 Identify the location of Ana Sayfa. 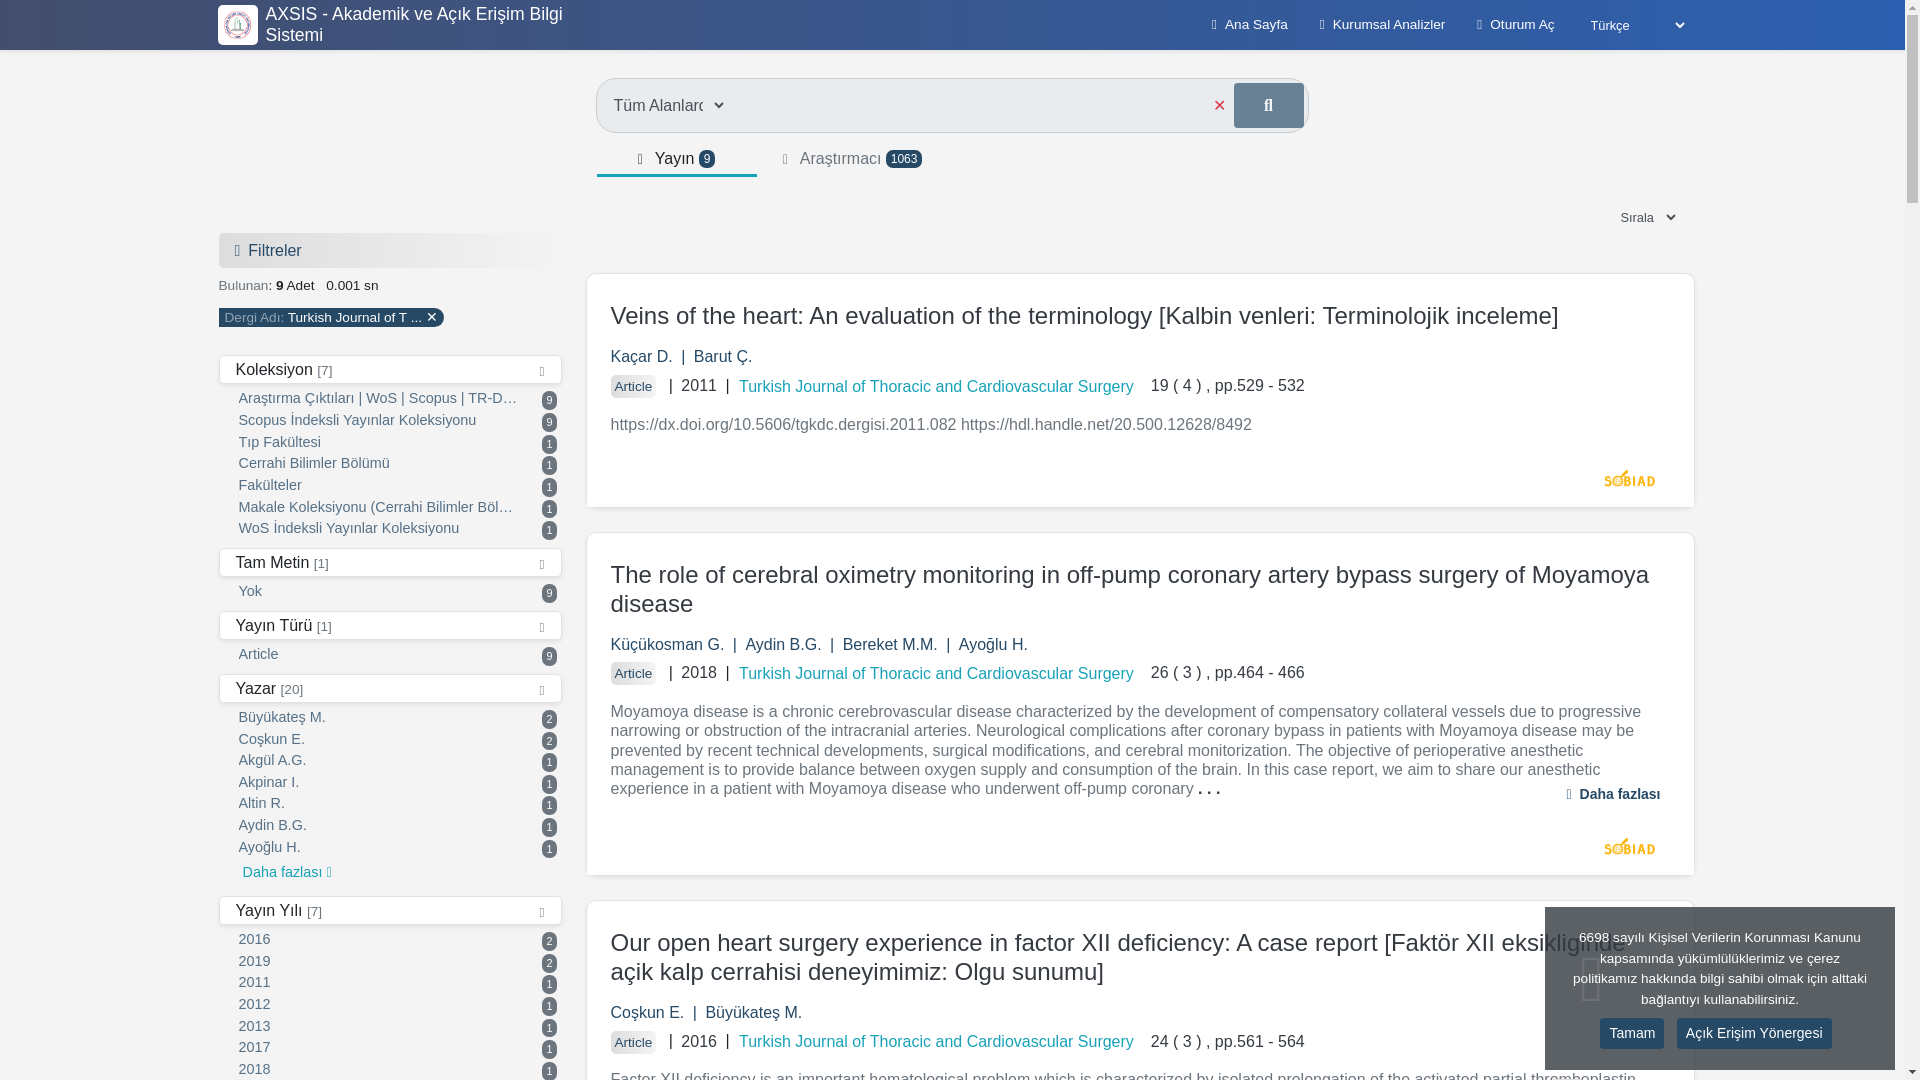
(397, 984).